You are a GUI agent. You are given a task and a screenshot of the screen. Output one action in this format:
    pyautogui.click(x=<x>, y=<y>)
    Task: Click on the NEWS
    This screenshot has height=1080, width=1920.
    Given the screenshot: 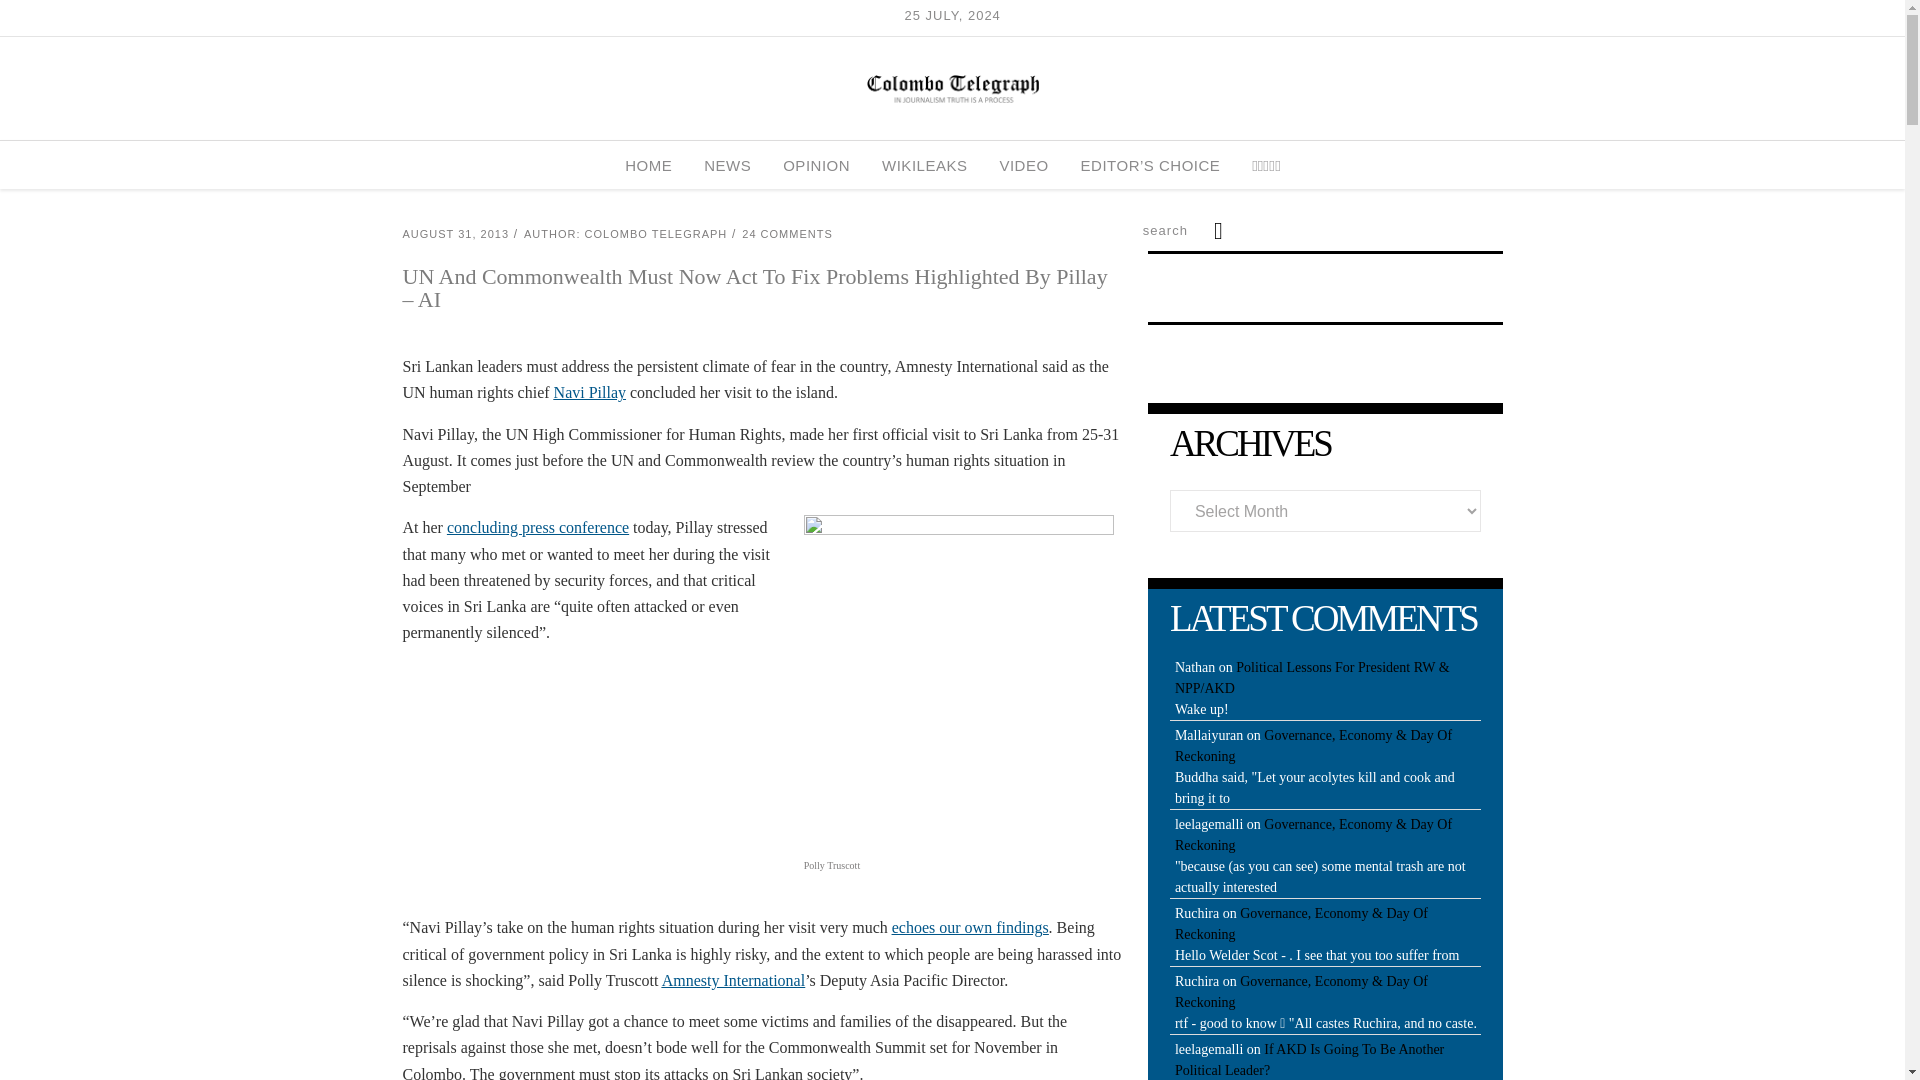 What is the action you would take?
    pyautogui.click(x=726, y=165)
    